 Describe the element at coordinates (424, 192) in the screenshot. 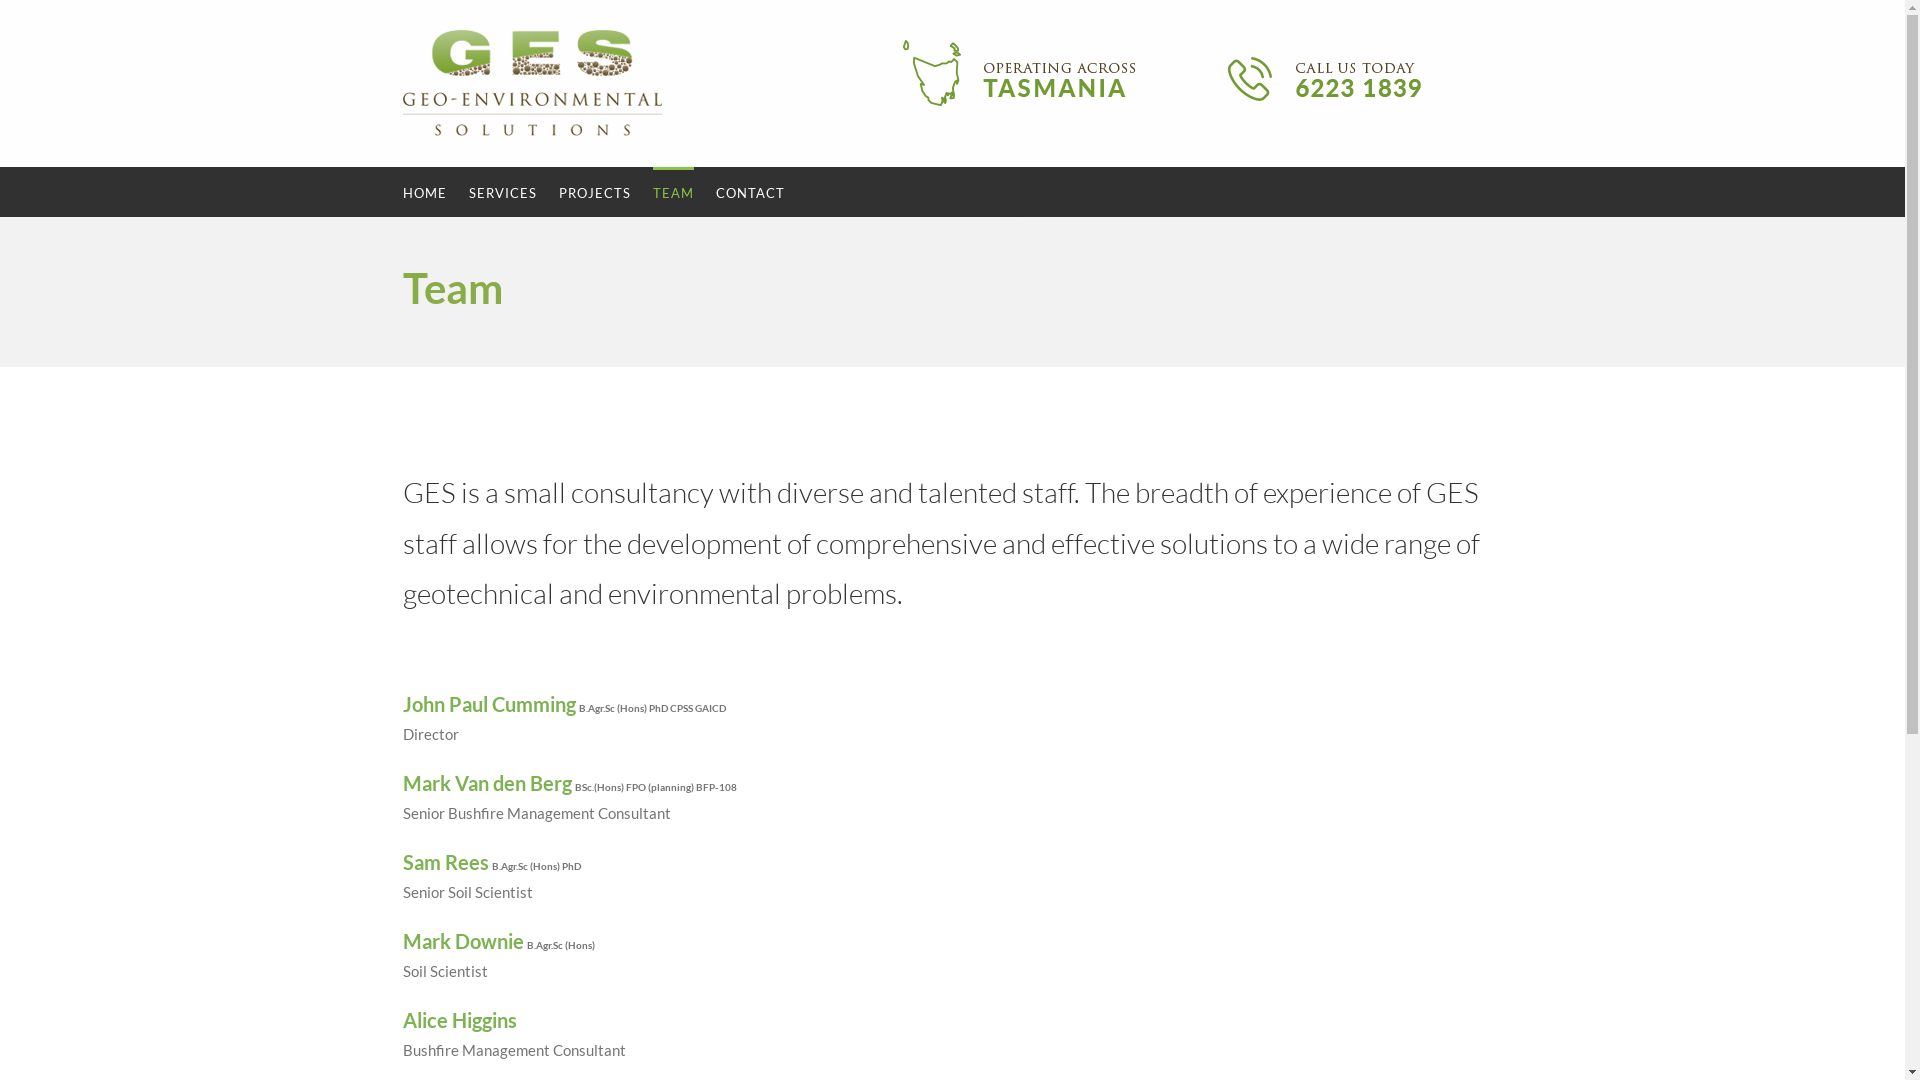

I see `HOME` at that location.